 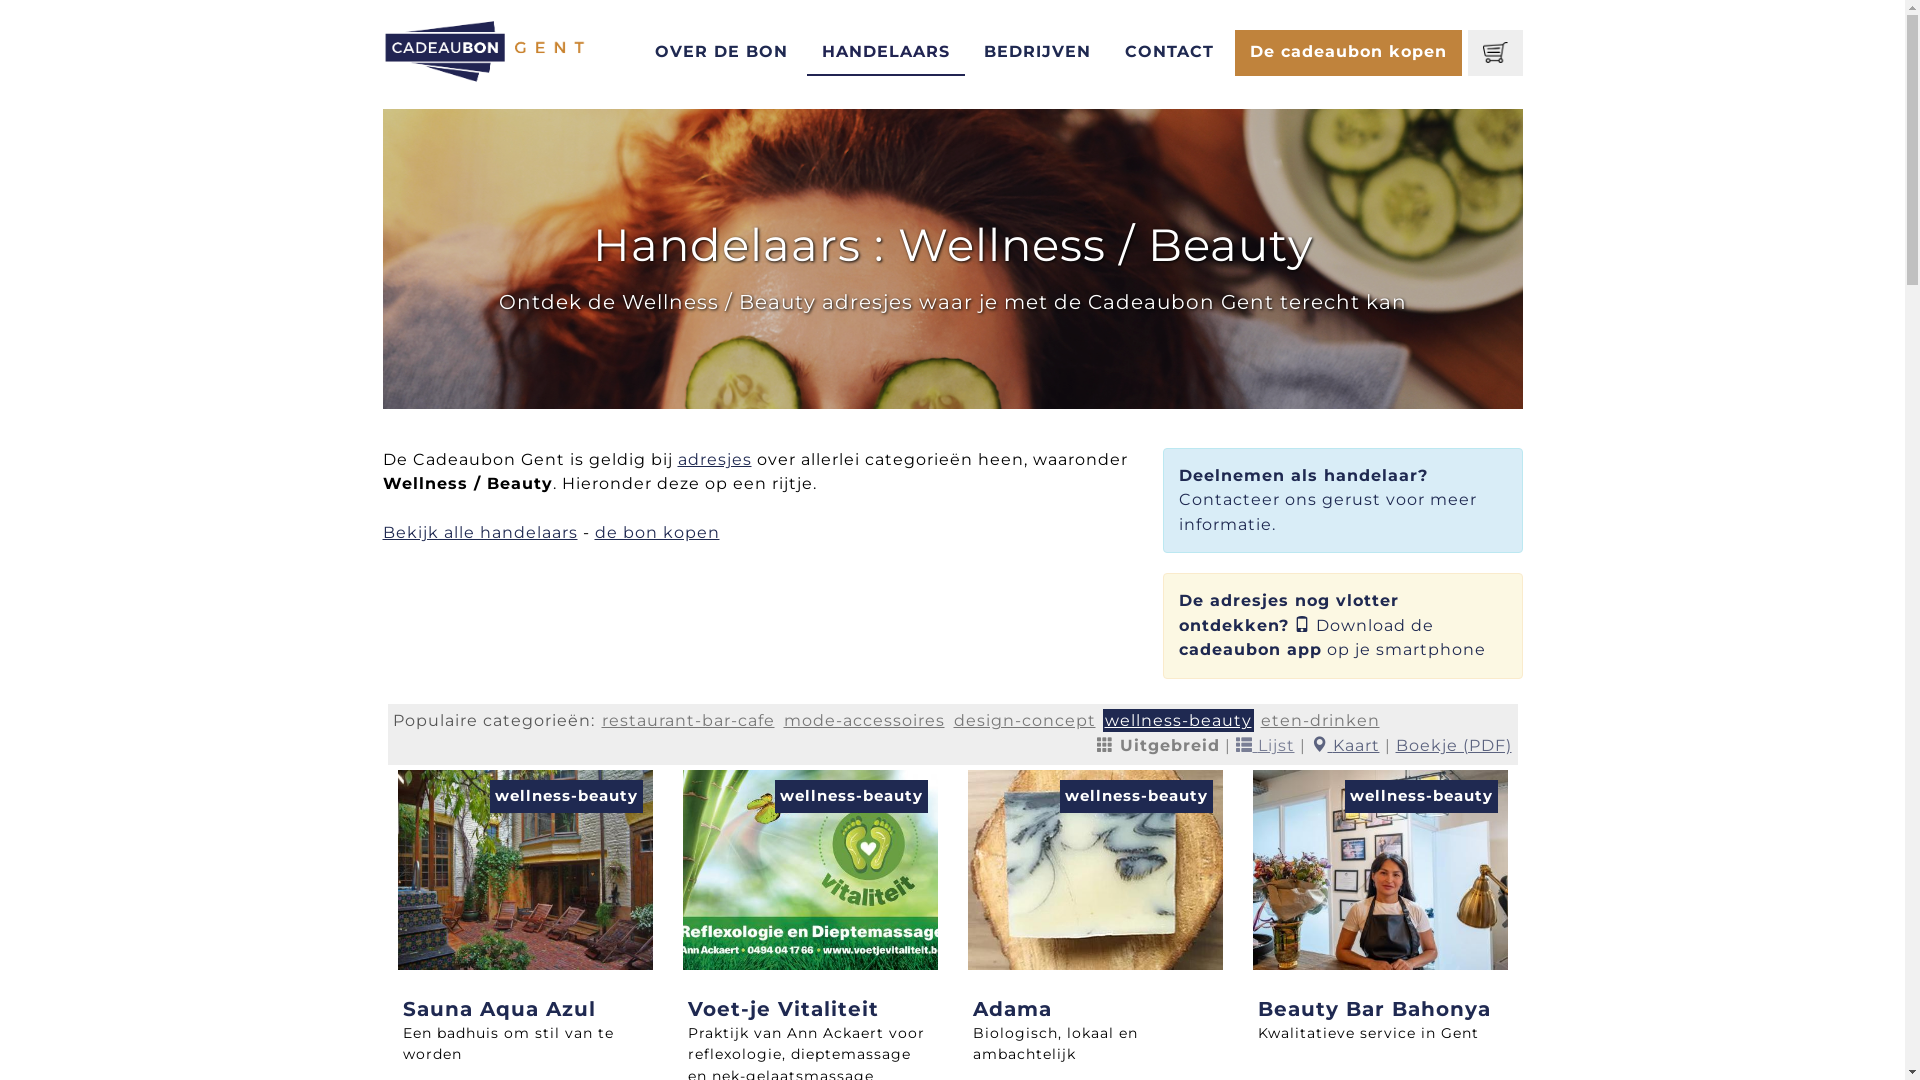 I want to click on Adama, so click(x=1012, y=1009).